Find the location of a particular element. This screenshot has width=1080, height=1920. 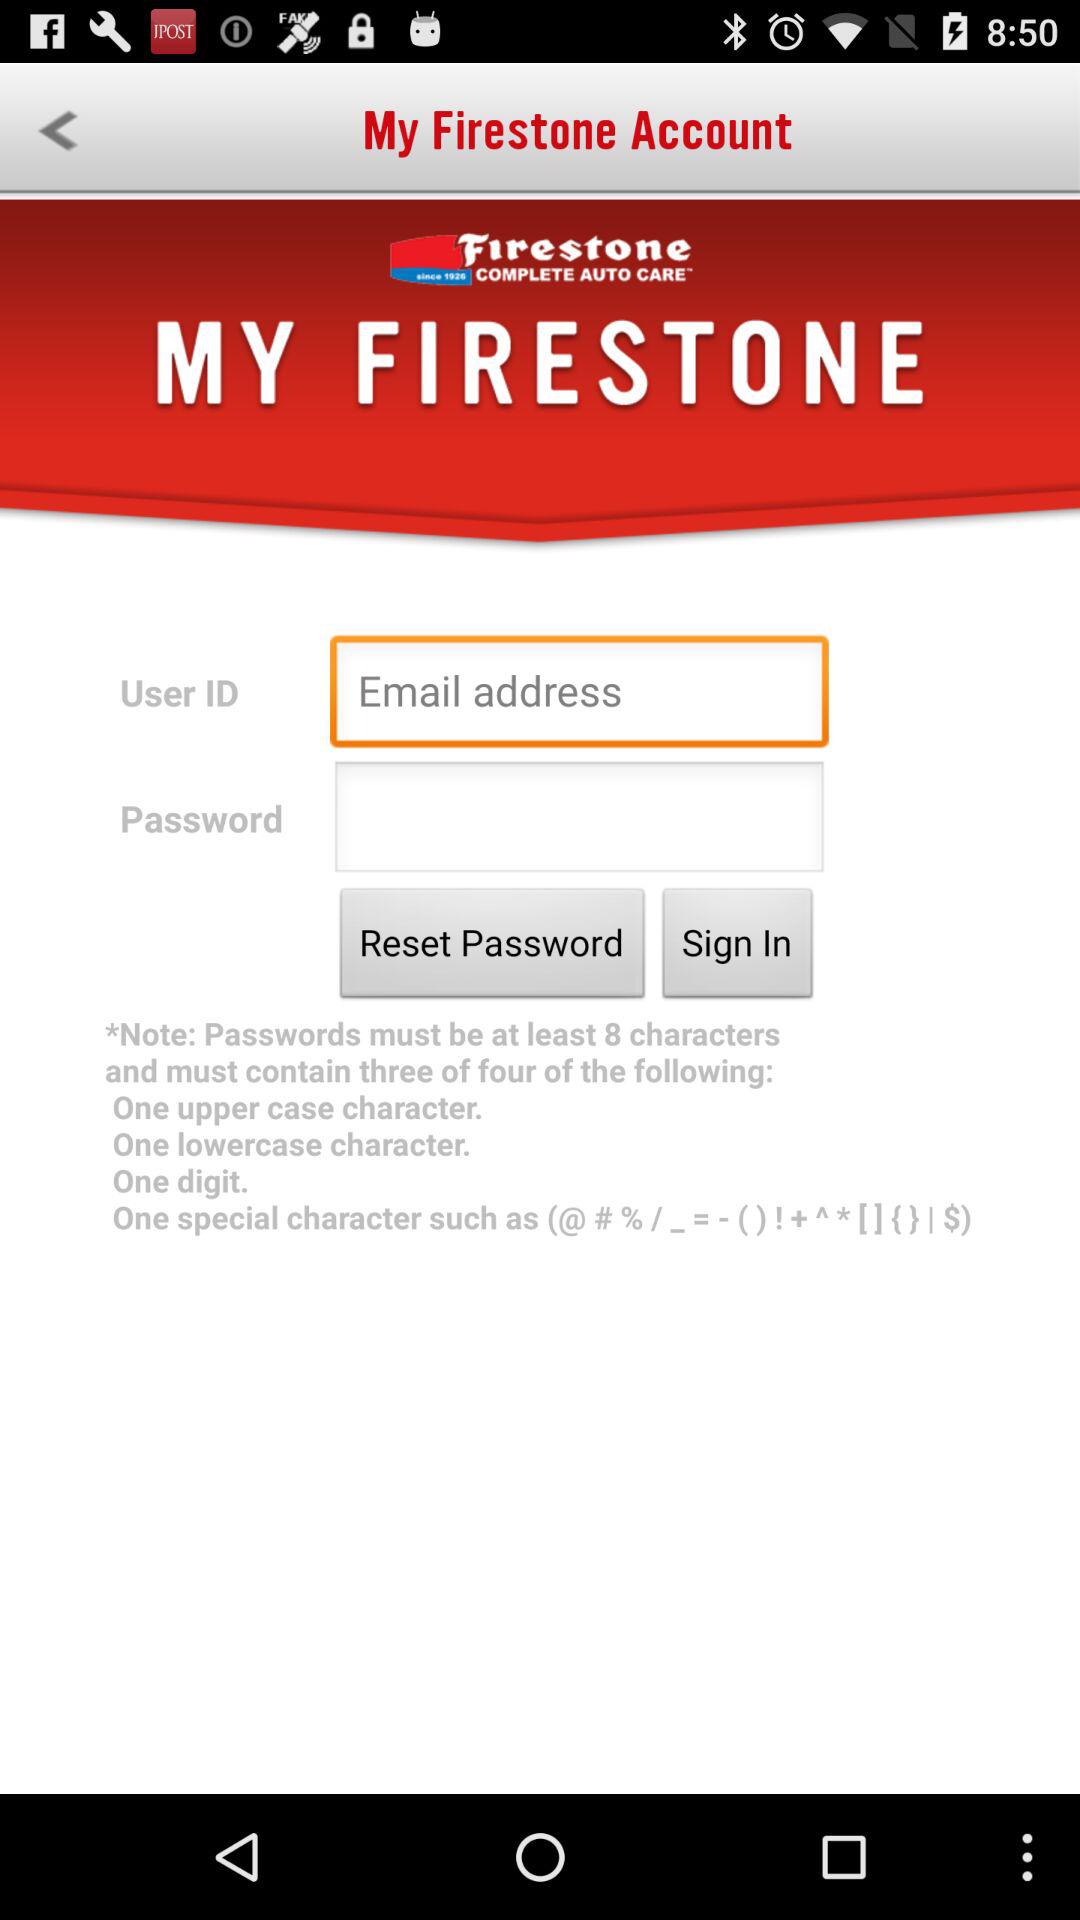

email address is located at coordinates (579, 696).